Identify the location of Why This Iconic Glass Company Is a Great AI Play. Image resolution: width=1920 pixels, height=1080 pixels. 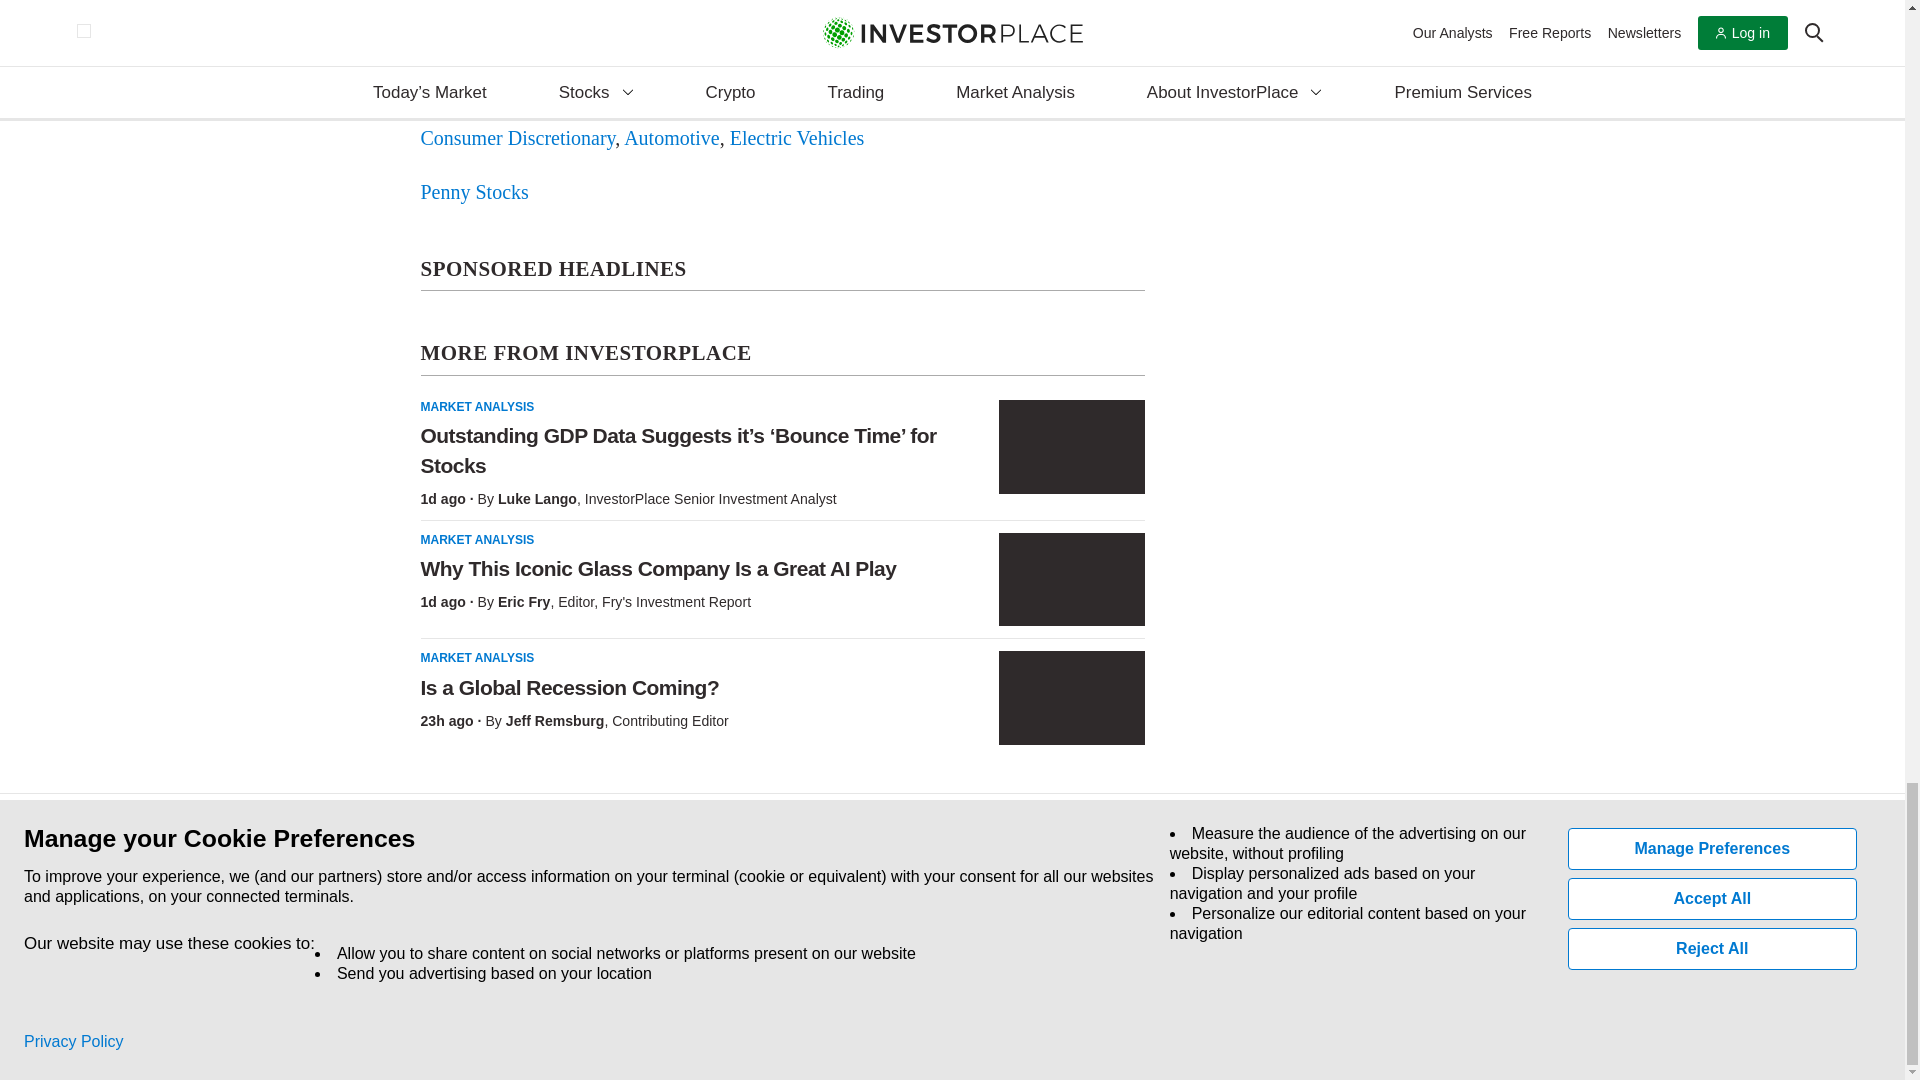
(1071, 580).